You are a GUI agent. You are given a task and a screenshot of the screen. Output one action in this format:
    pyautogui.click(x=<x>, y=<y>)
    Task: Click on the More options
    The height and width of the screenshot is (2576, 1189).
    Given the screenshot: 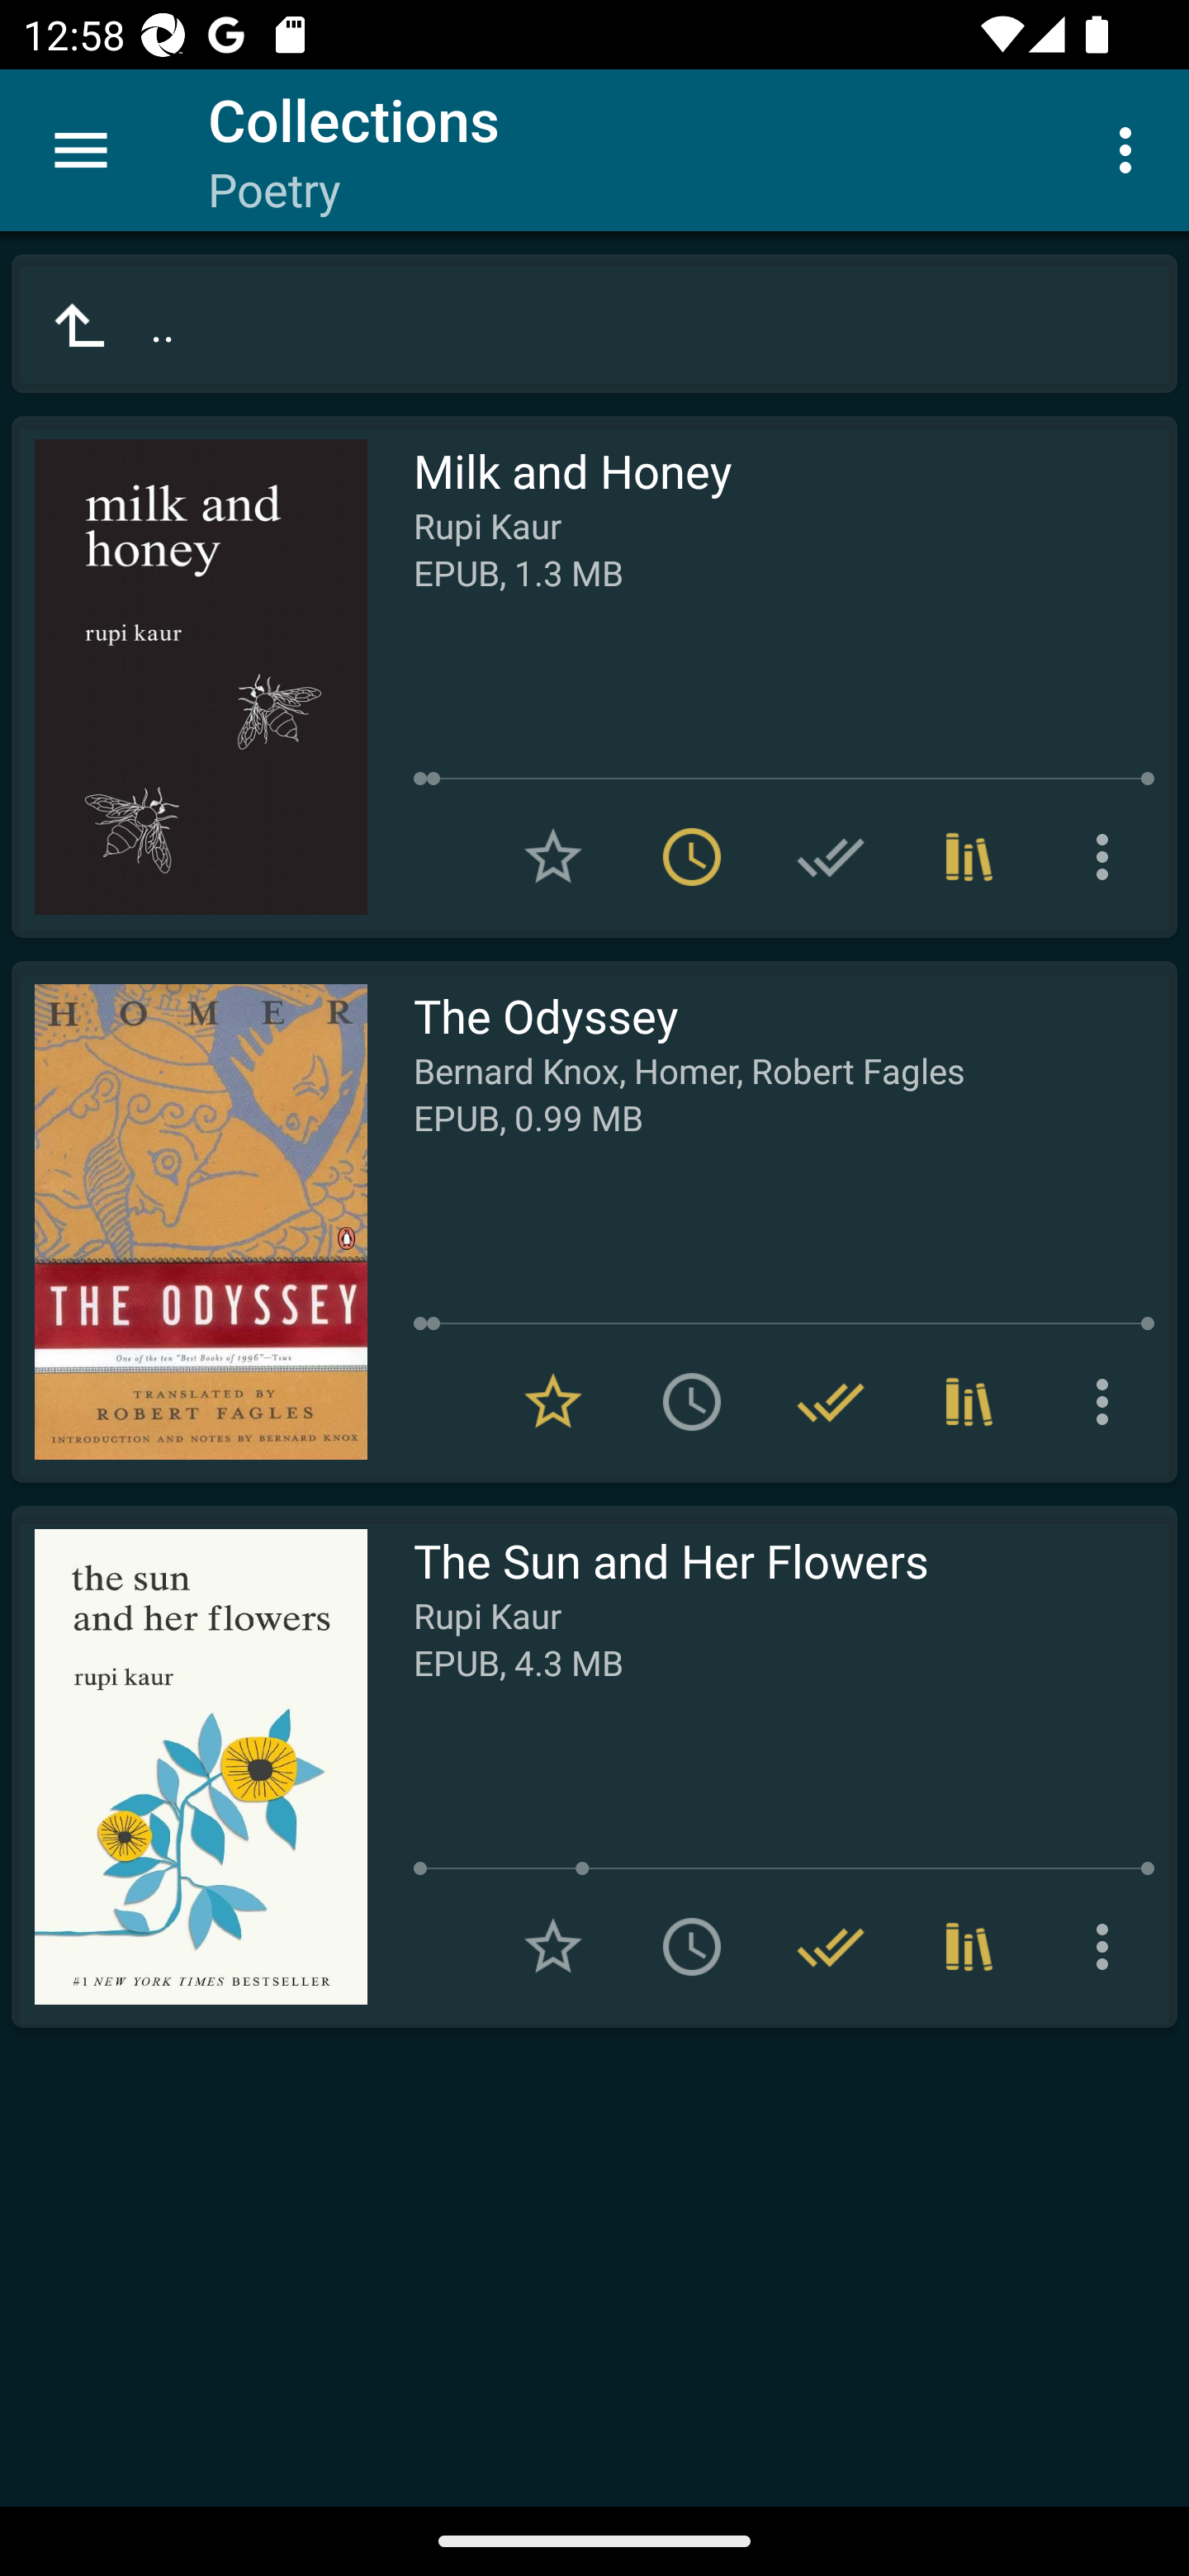 What is the action you would take?
    pyautogui.click(x=1108, y=1947)
    